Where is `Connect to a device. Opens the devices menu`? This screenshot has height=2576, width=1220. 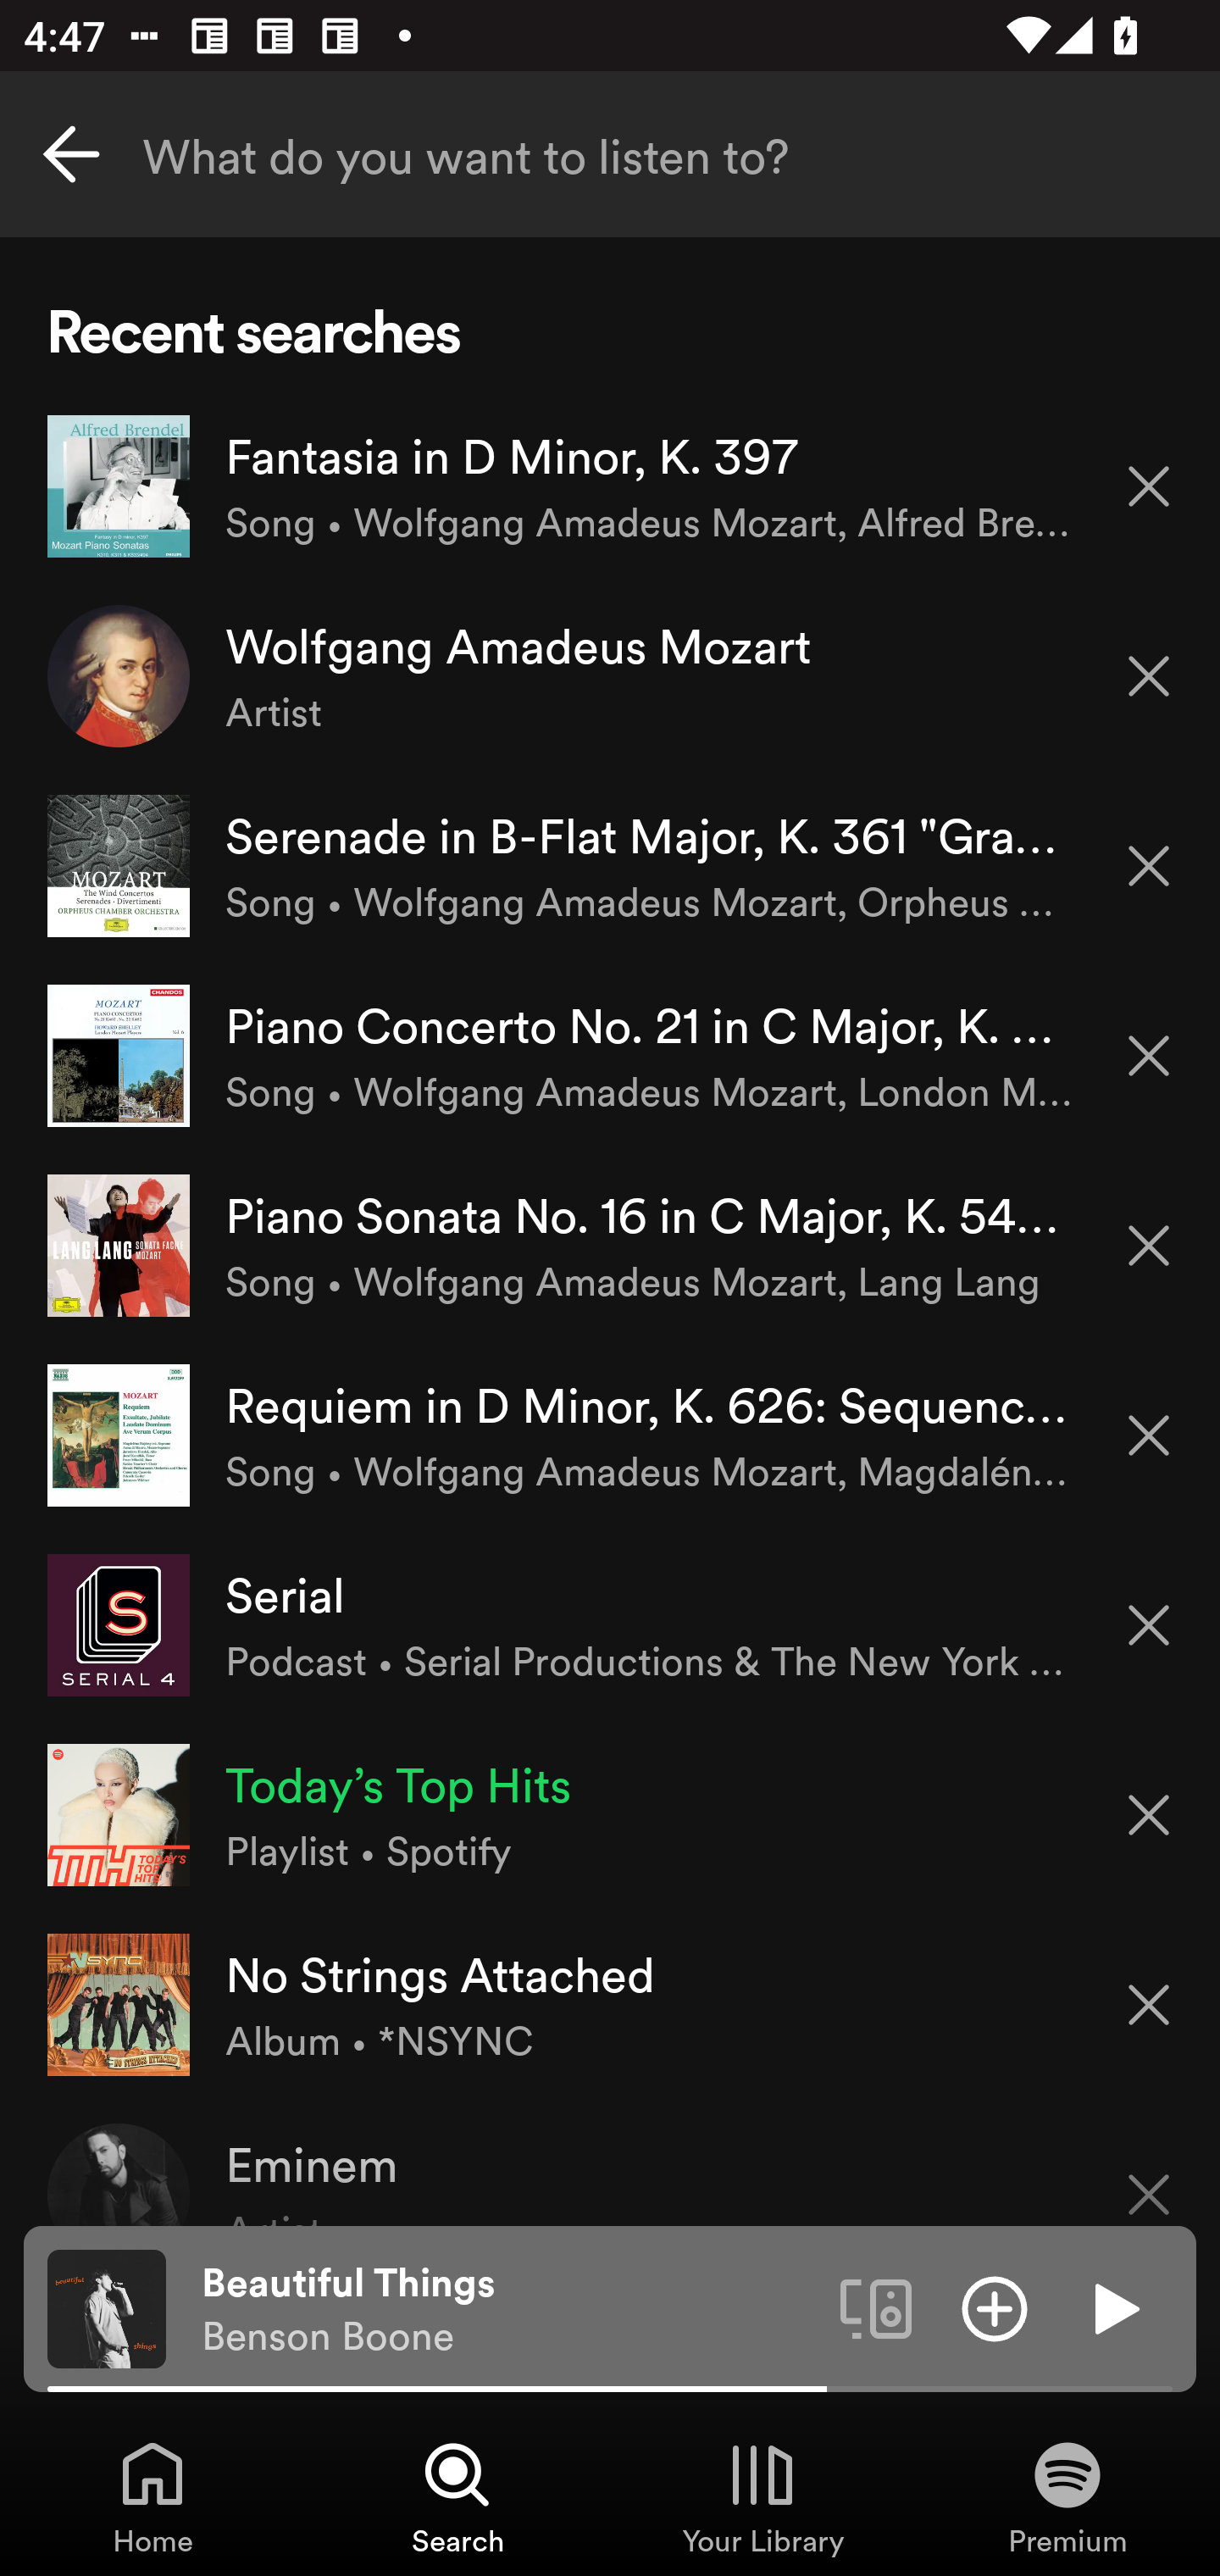
Connect to a device. Opens the devices menu is located at coordinates (876, 2307).